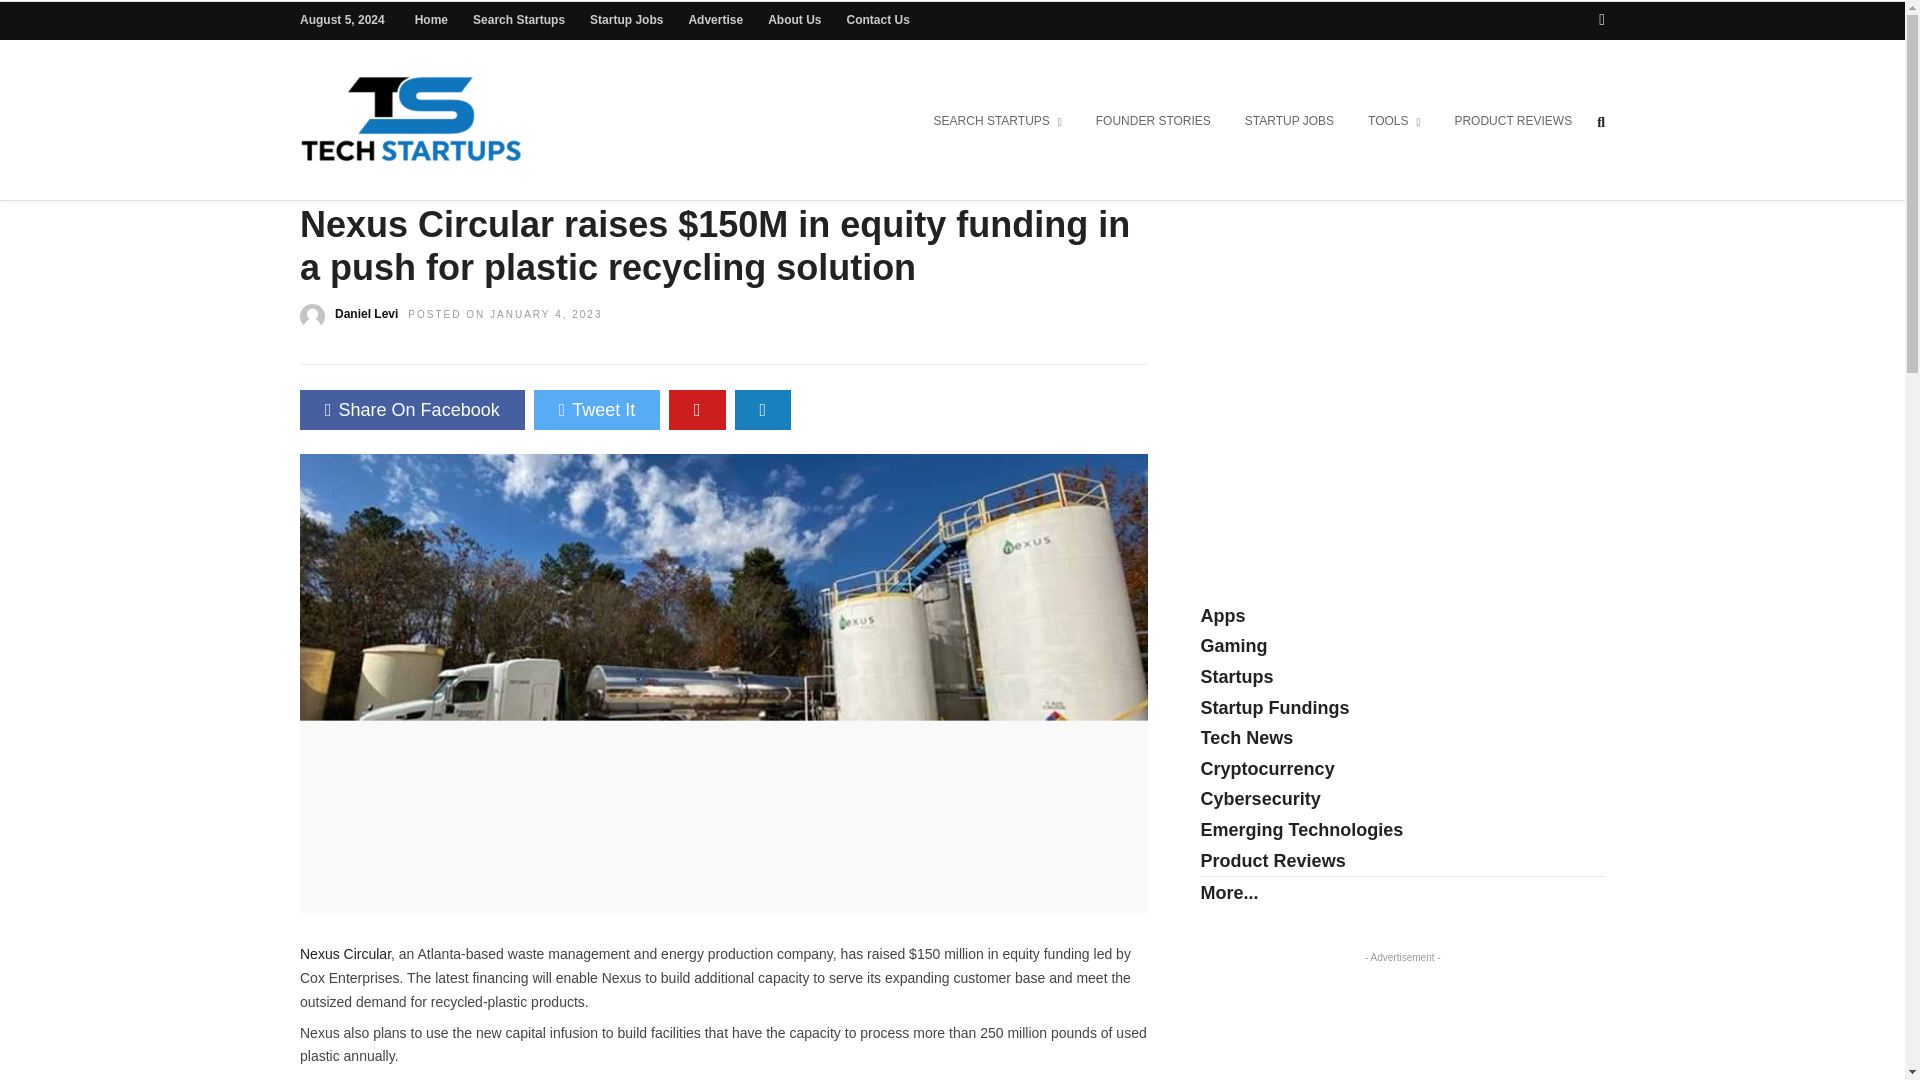  Describe the element at coordinates (486, 162) in the screenshot. I see `ENVIRONMENT` at that location.